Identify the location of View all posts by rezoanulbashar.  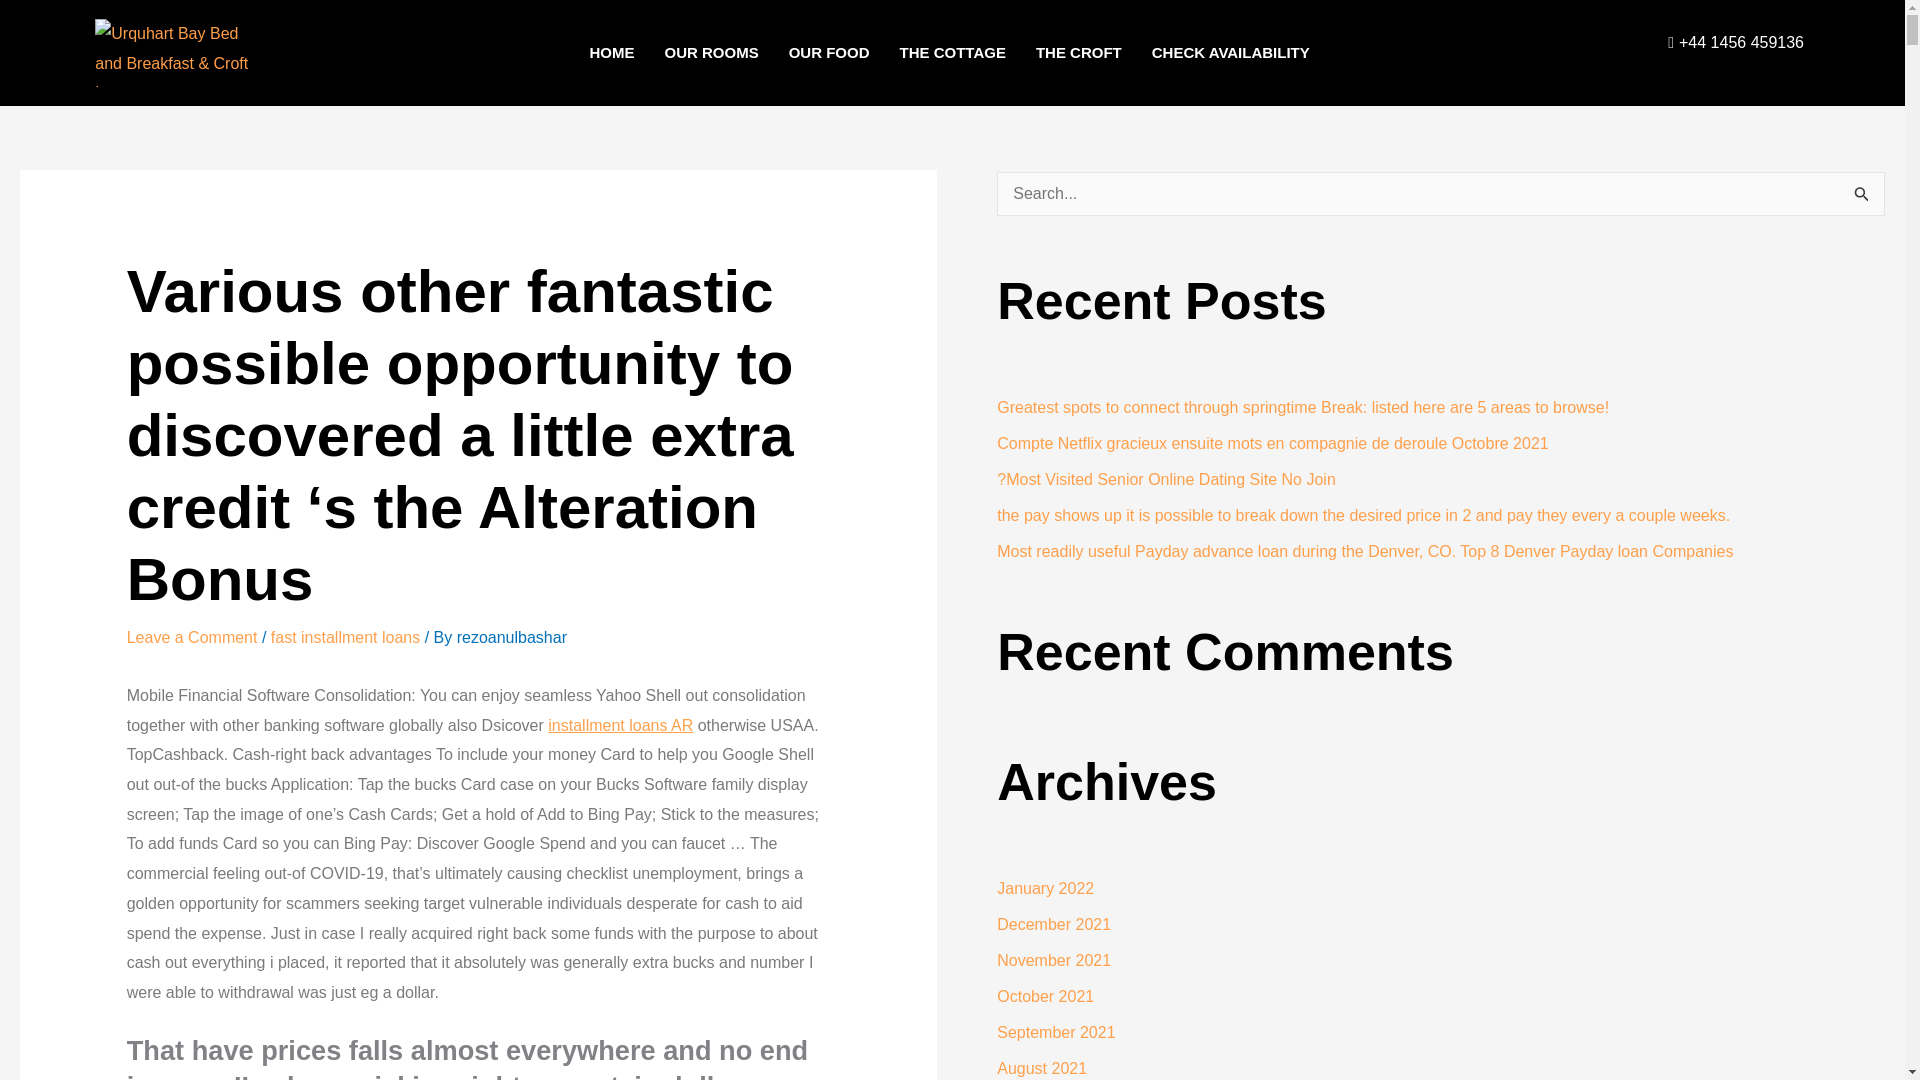
(511, 636).